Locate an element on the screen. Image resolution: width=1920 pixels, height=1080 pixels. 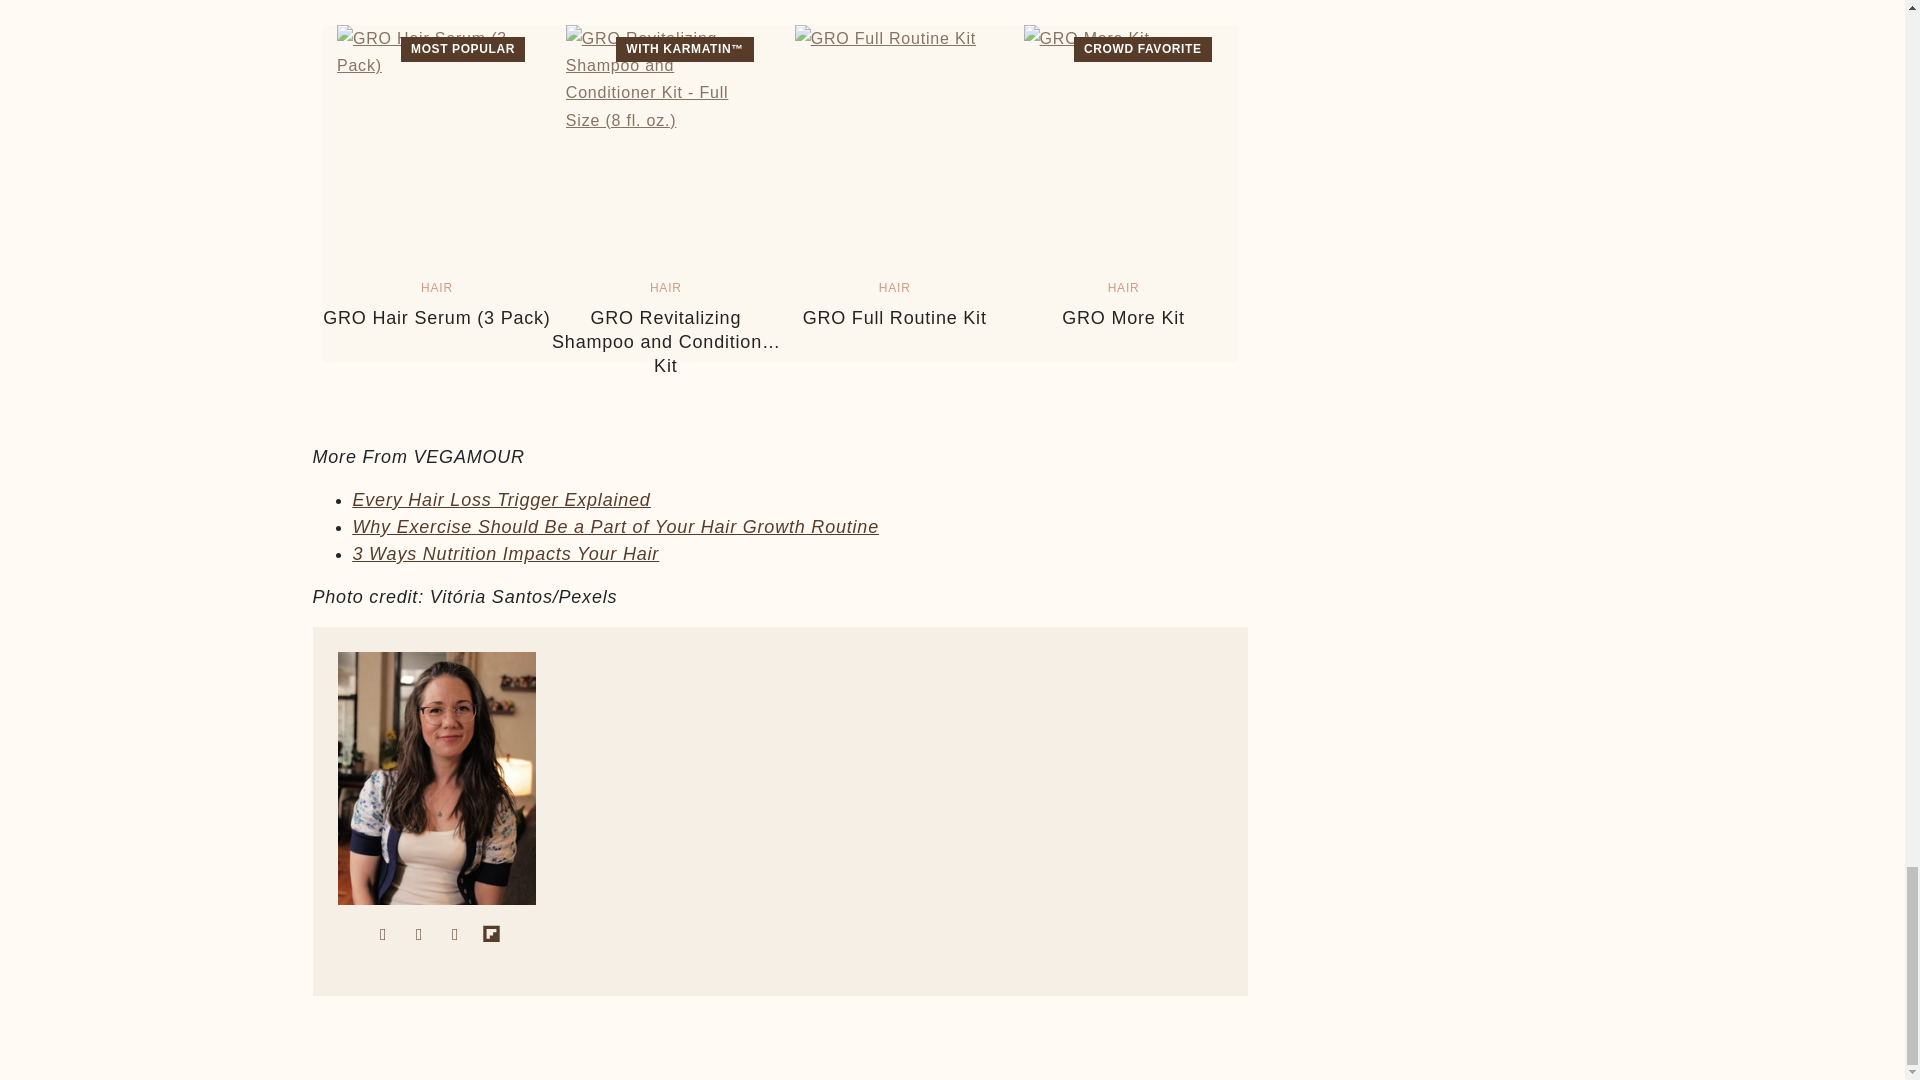
nutrition hair is located at coordinates (504, 554).